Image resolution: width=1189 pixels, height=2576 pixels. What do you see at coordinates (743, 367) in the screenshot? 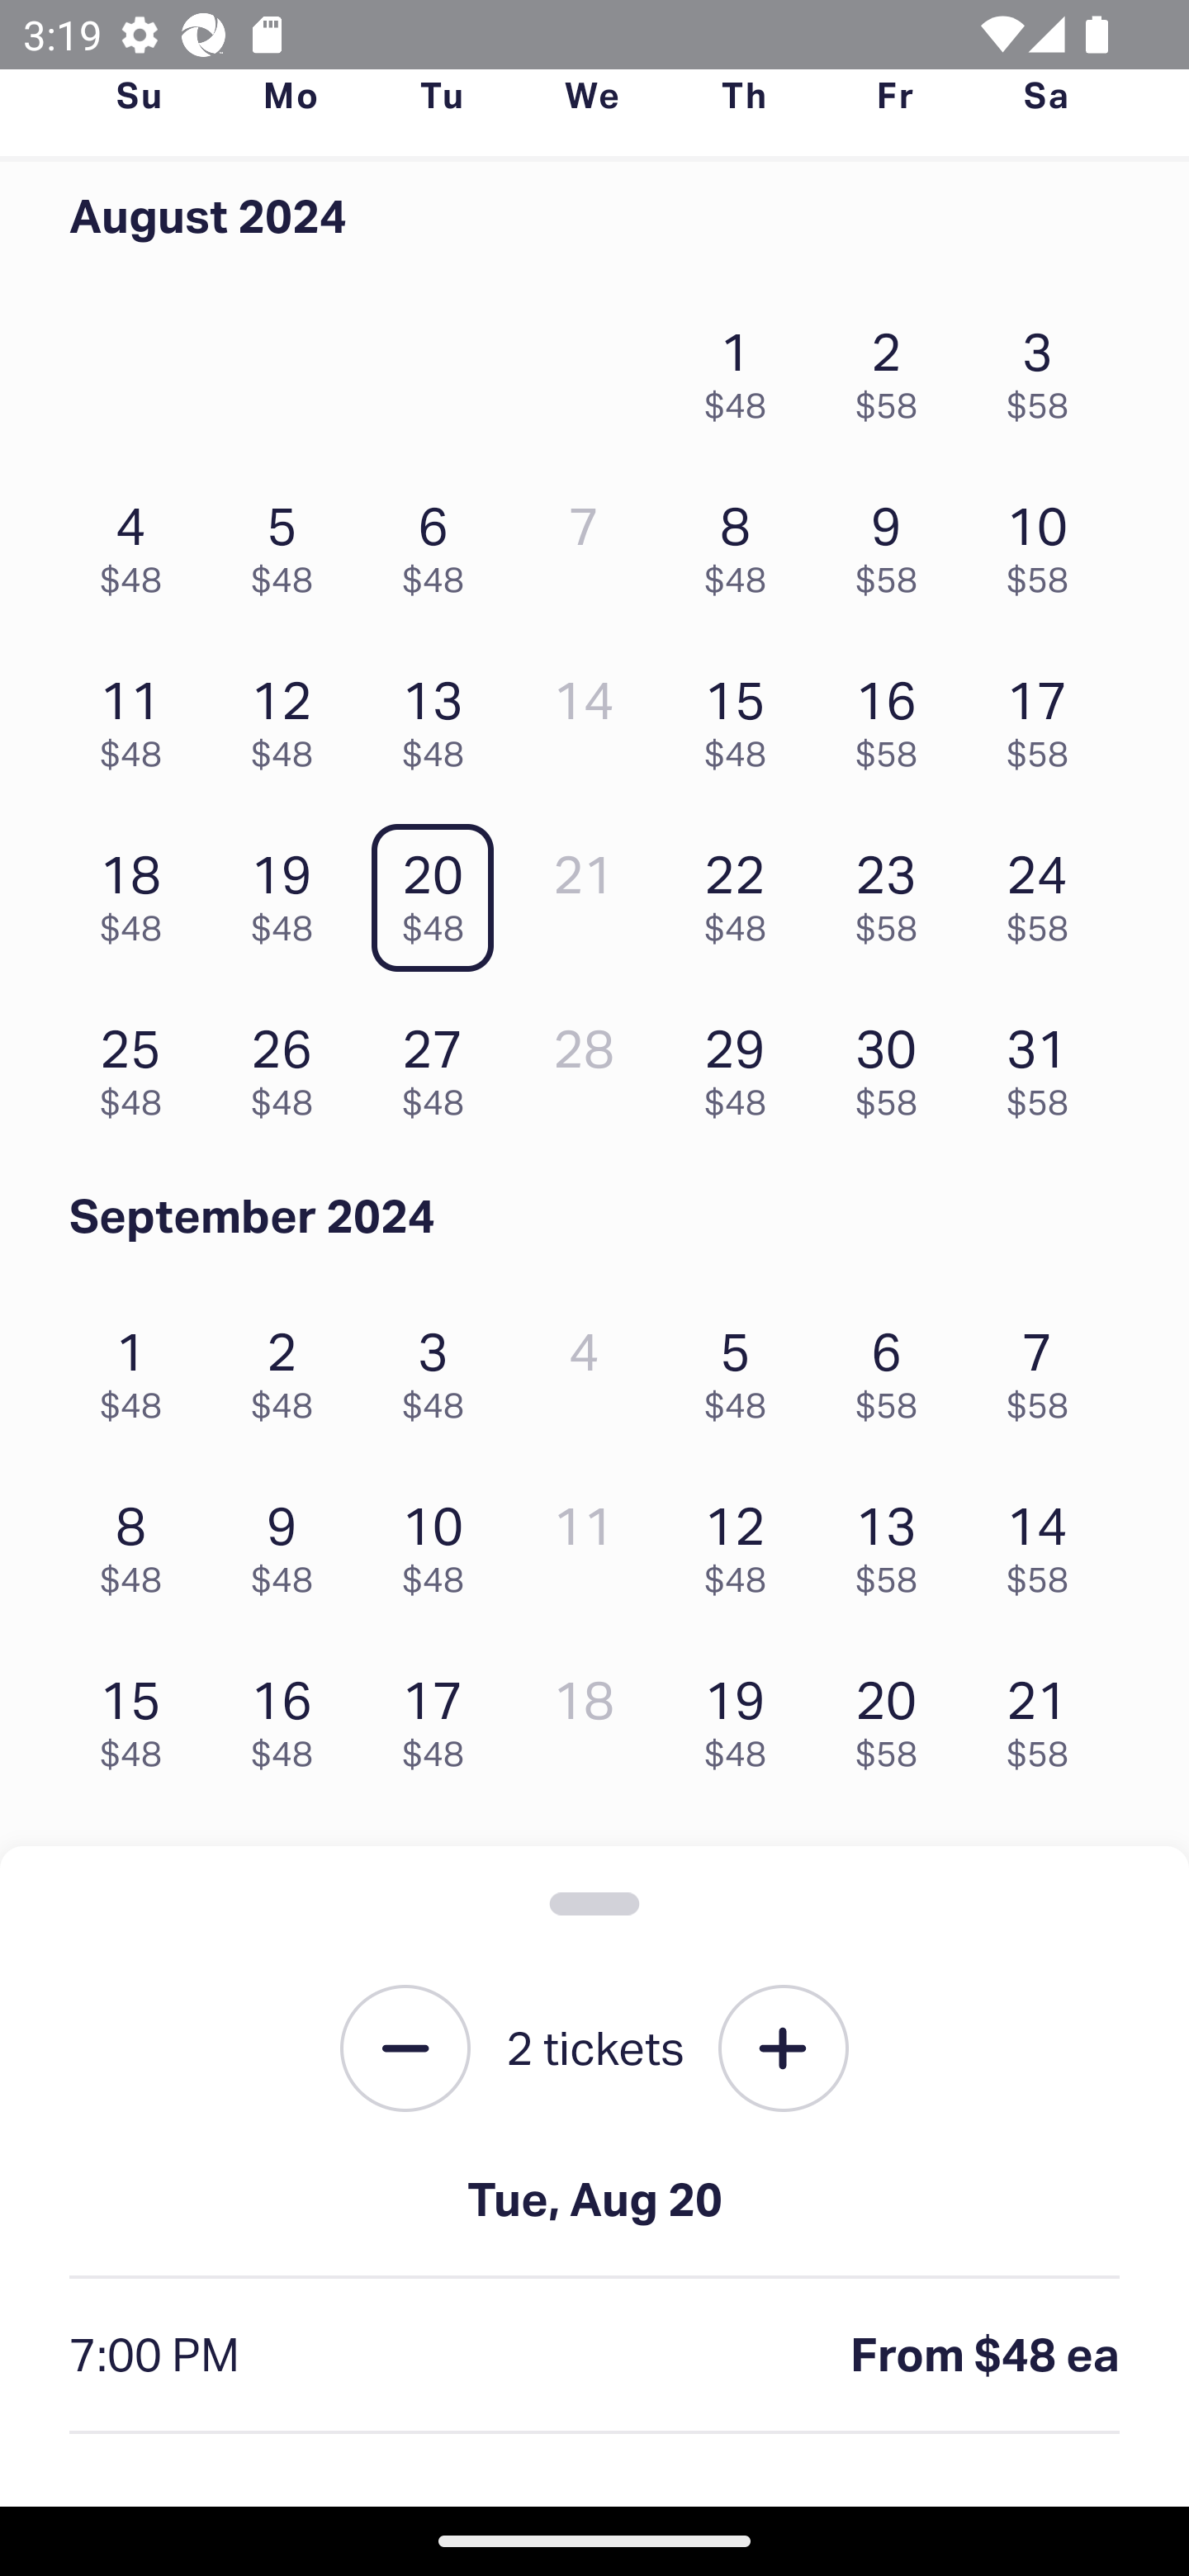
I see `1 $48` at bounding box center [743, 367].